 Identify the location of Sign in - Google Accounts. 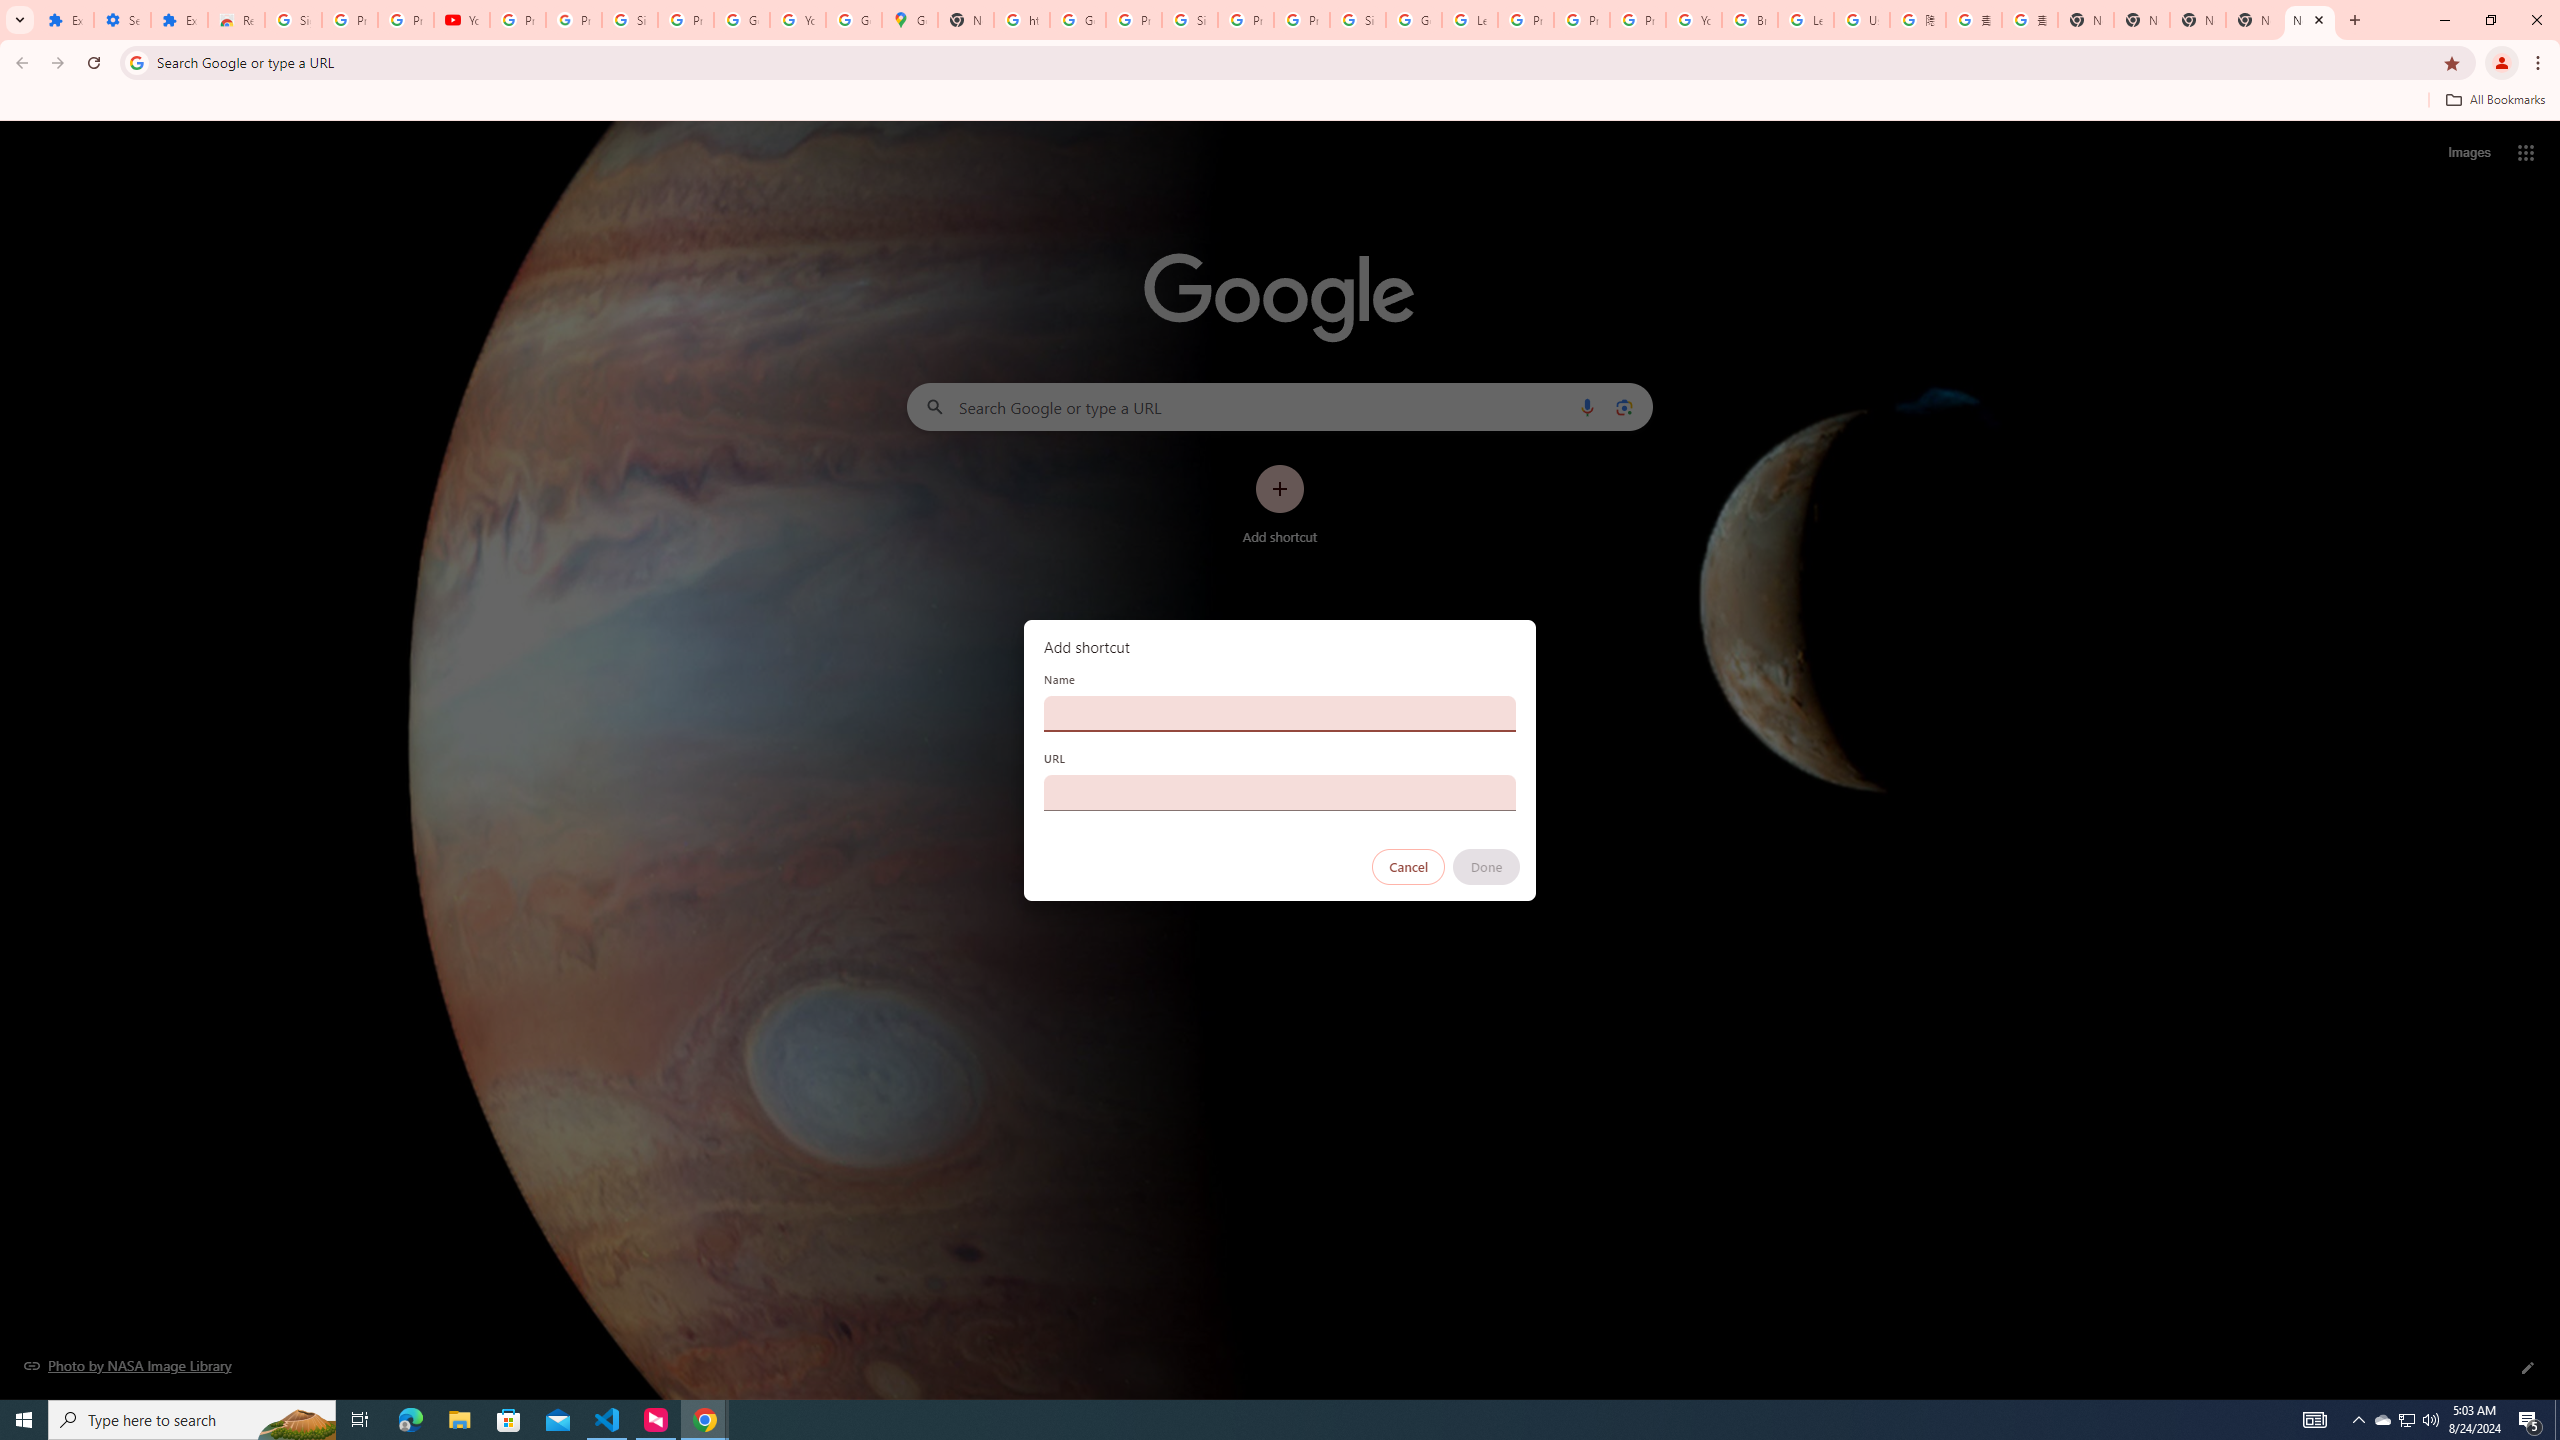
(1358, 20).